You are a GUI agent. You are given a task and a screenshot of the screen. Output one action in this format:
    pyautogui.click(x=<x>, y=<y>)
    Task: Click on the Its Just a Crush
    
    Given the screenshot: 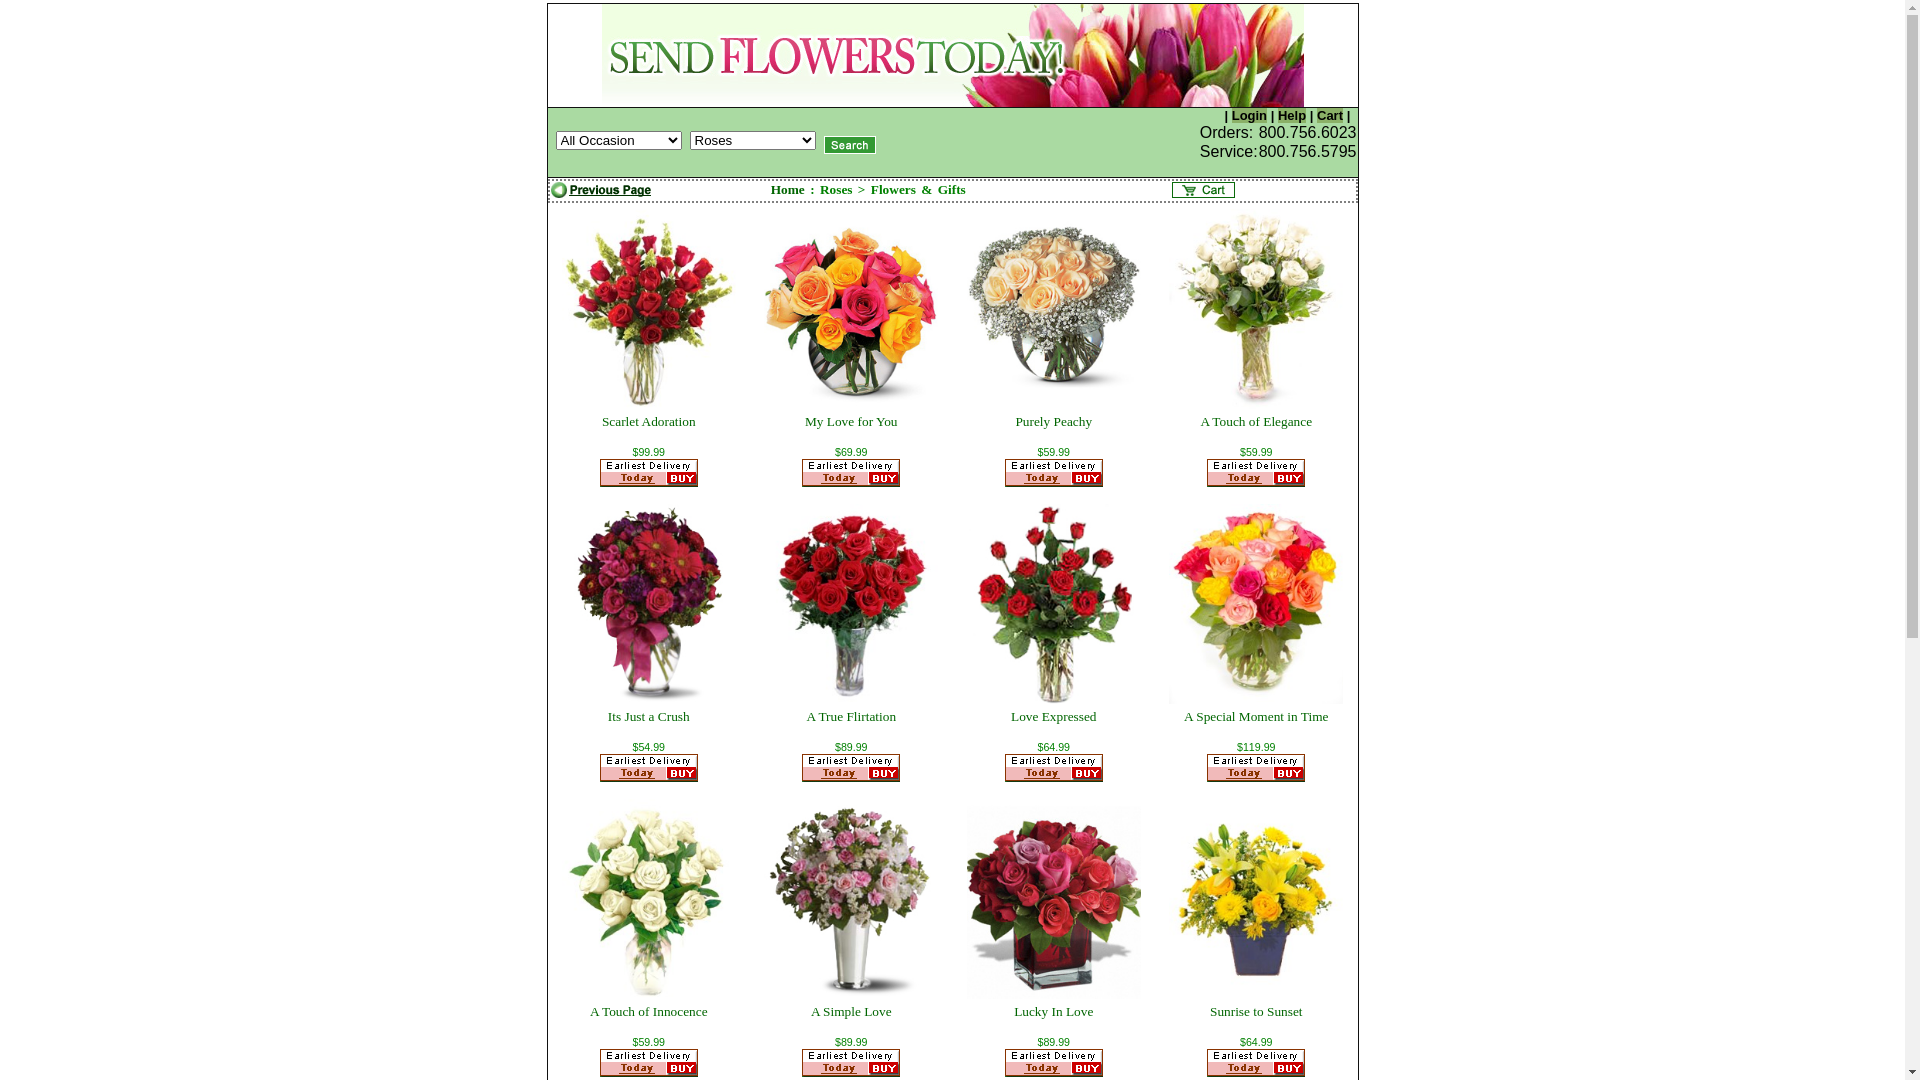 What is the action you would take?
    pyautogui.click(x=649, y=716)
    